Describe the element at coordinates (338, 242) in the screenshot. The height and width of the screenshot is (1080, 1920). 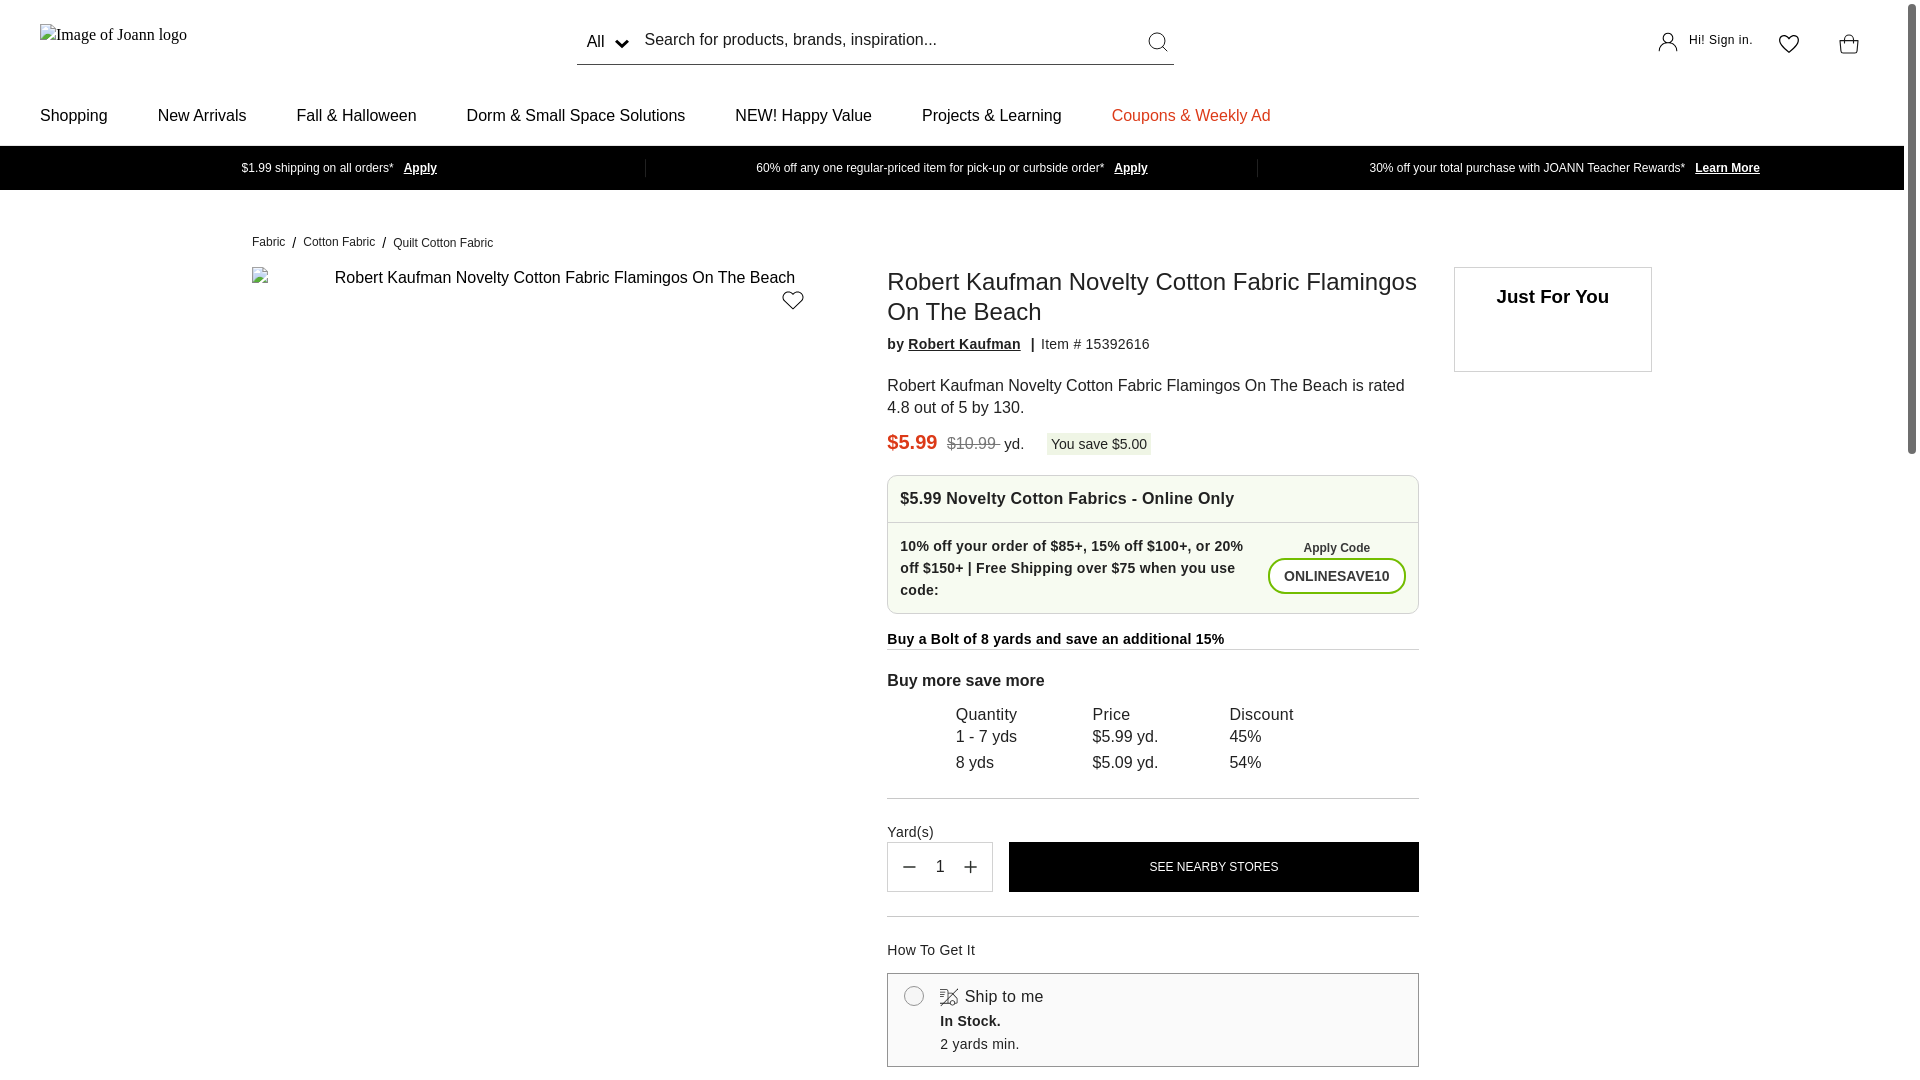
I see `Cotton Fabric` at that location.